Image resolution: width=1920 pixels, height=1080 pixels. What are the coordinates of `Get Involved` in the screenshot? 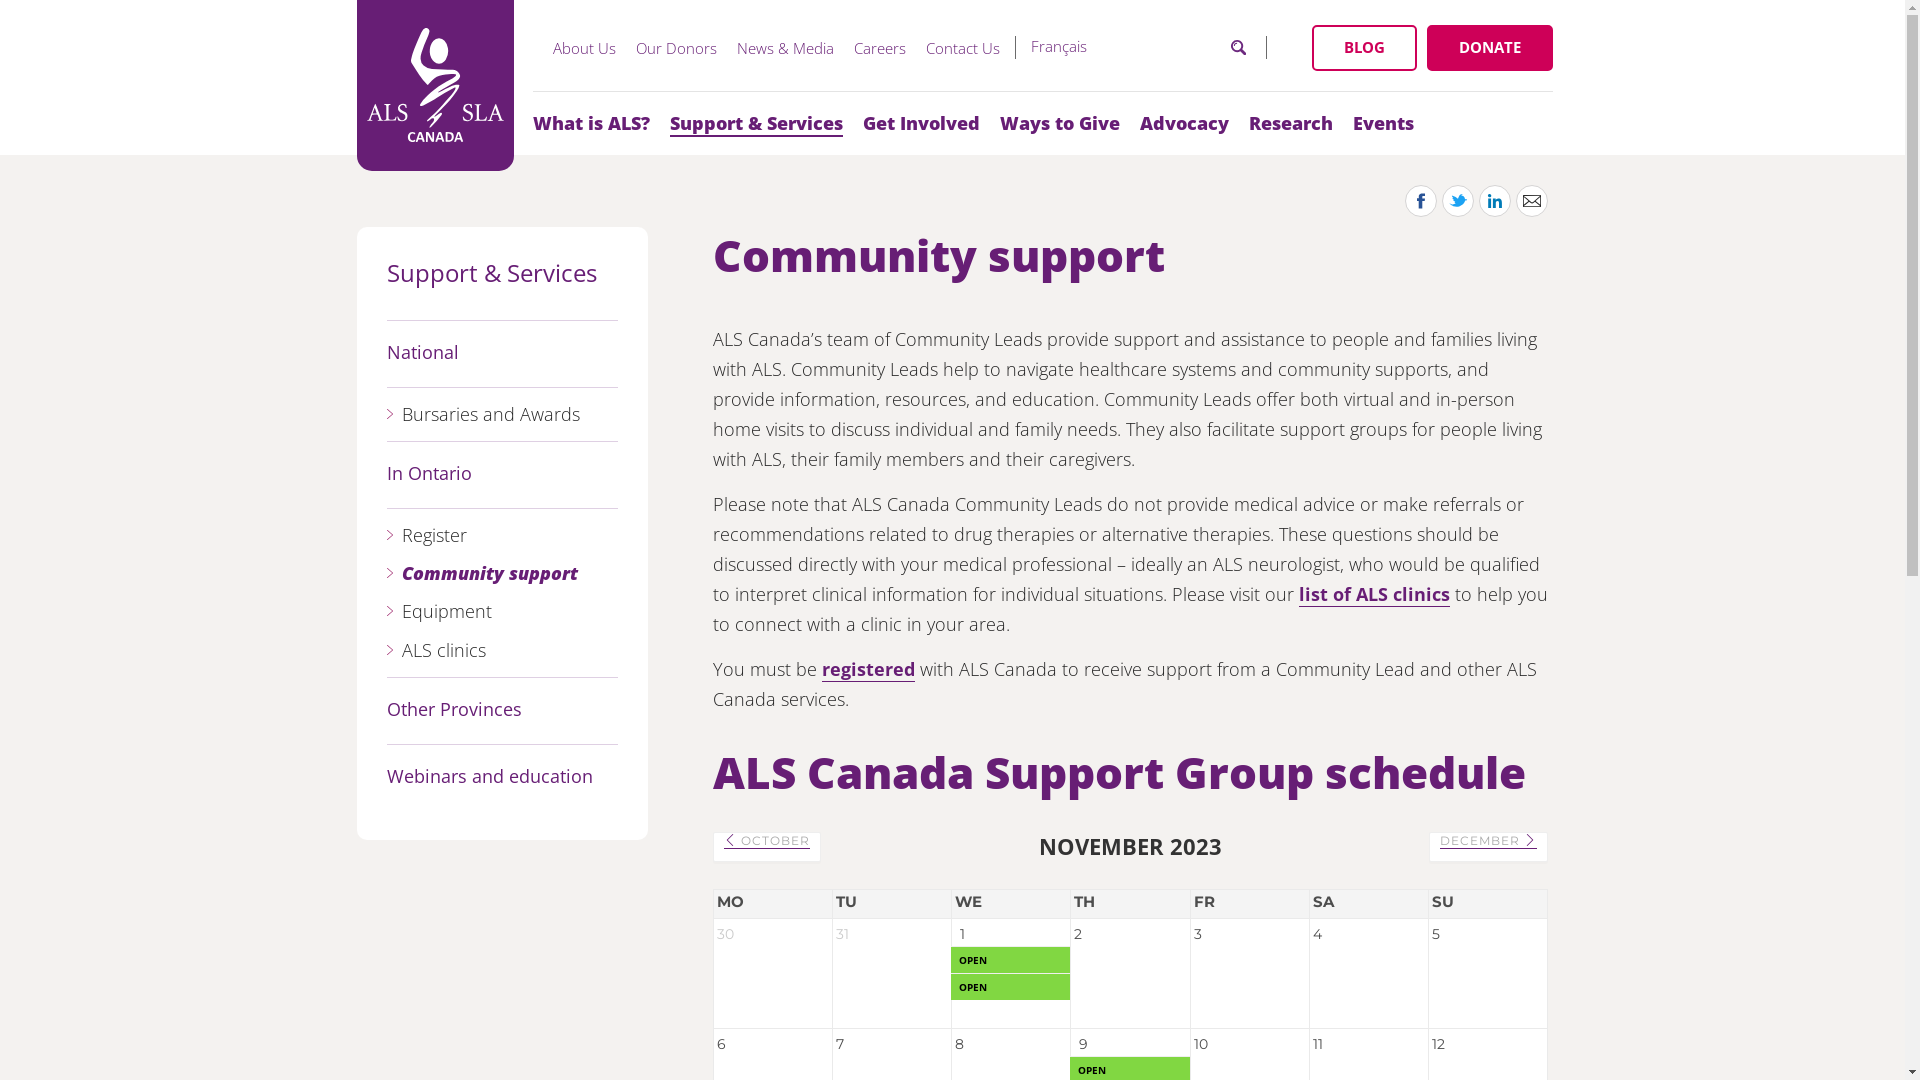 It's located at (920, 123).